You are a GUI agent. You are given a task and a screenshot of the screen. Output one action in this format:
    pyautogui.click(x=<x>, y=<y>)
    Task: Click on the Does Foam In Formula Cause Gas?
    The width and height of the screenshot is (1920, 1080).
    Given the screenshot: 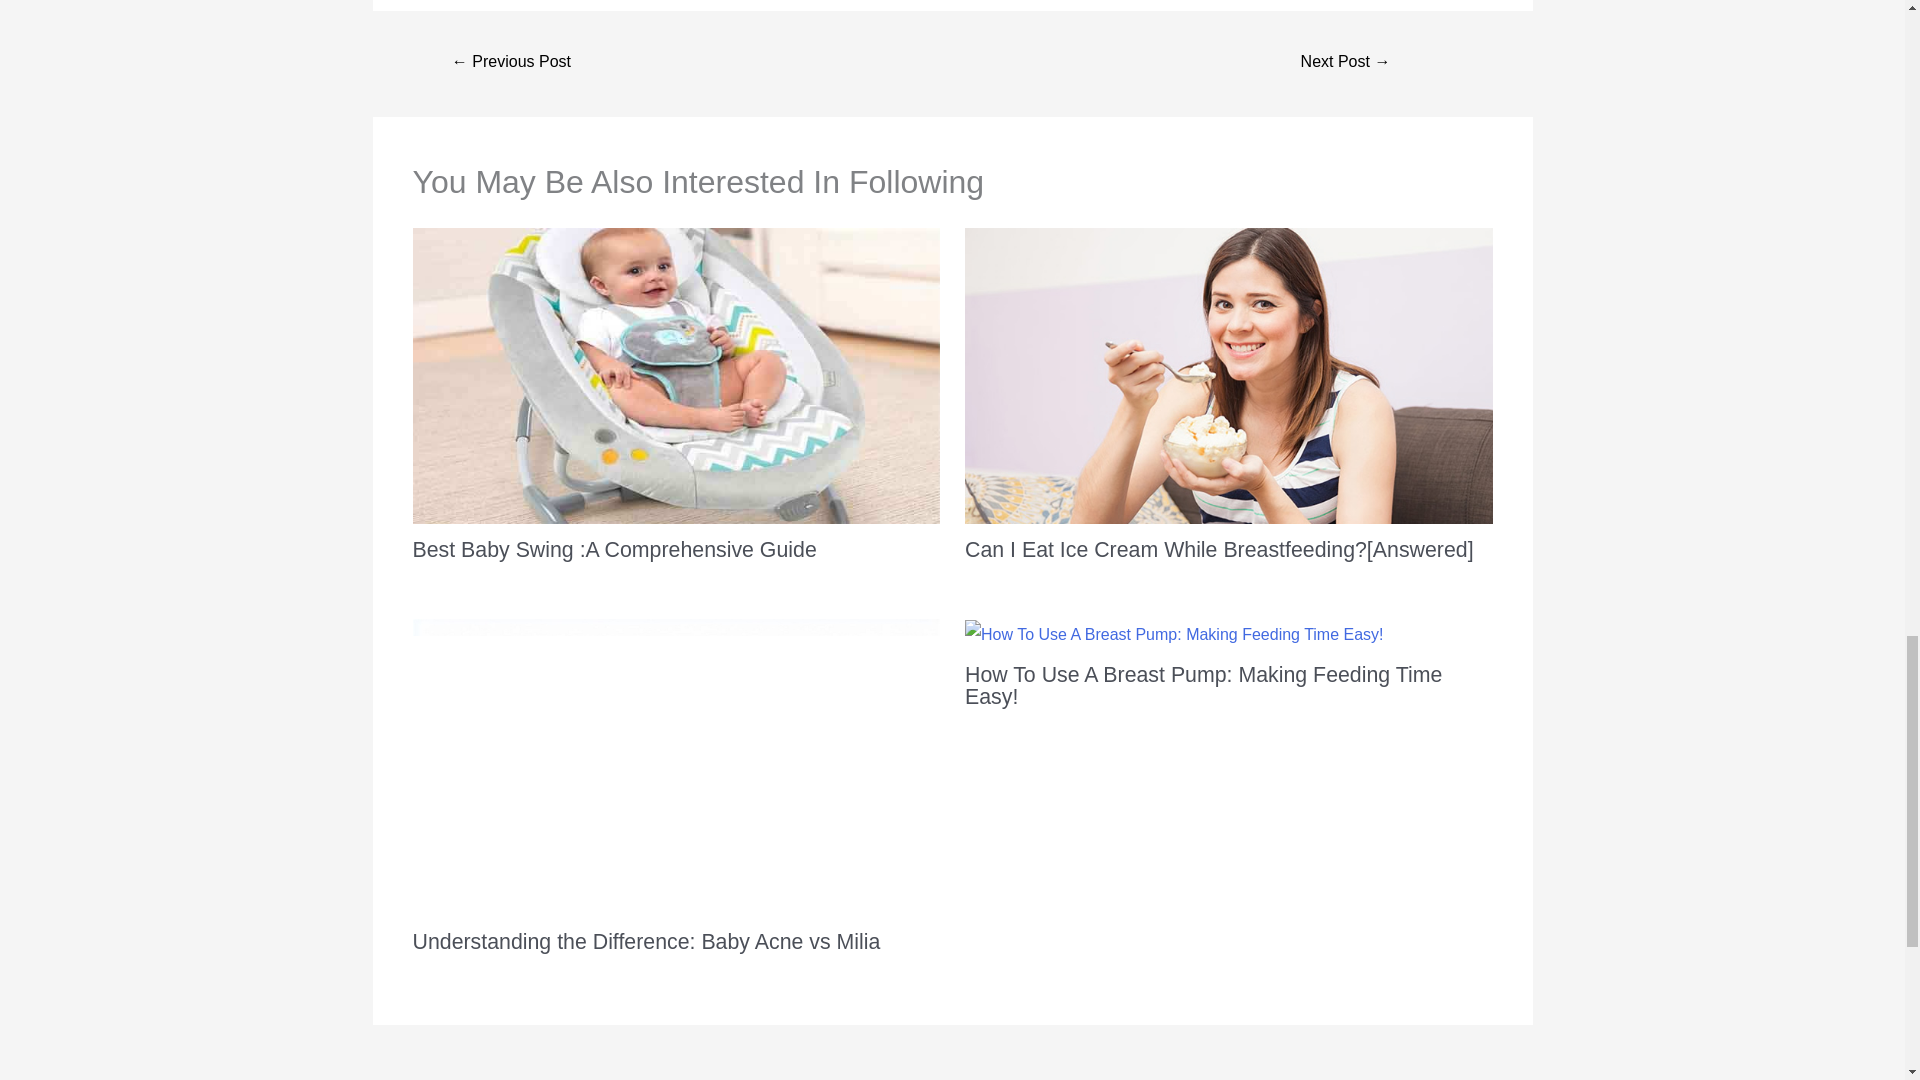 What is the action you would take?
    pyautogui.click(x=512, y=64)
    